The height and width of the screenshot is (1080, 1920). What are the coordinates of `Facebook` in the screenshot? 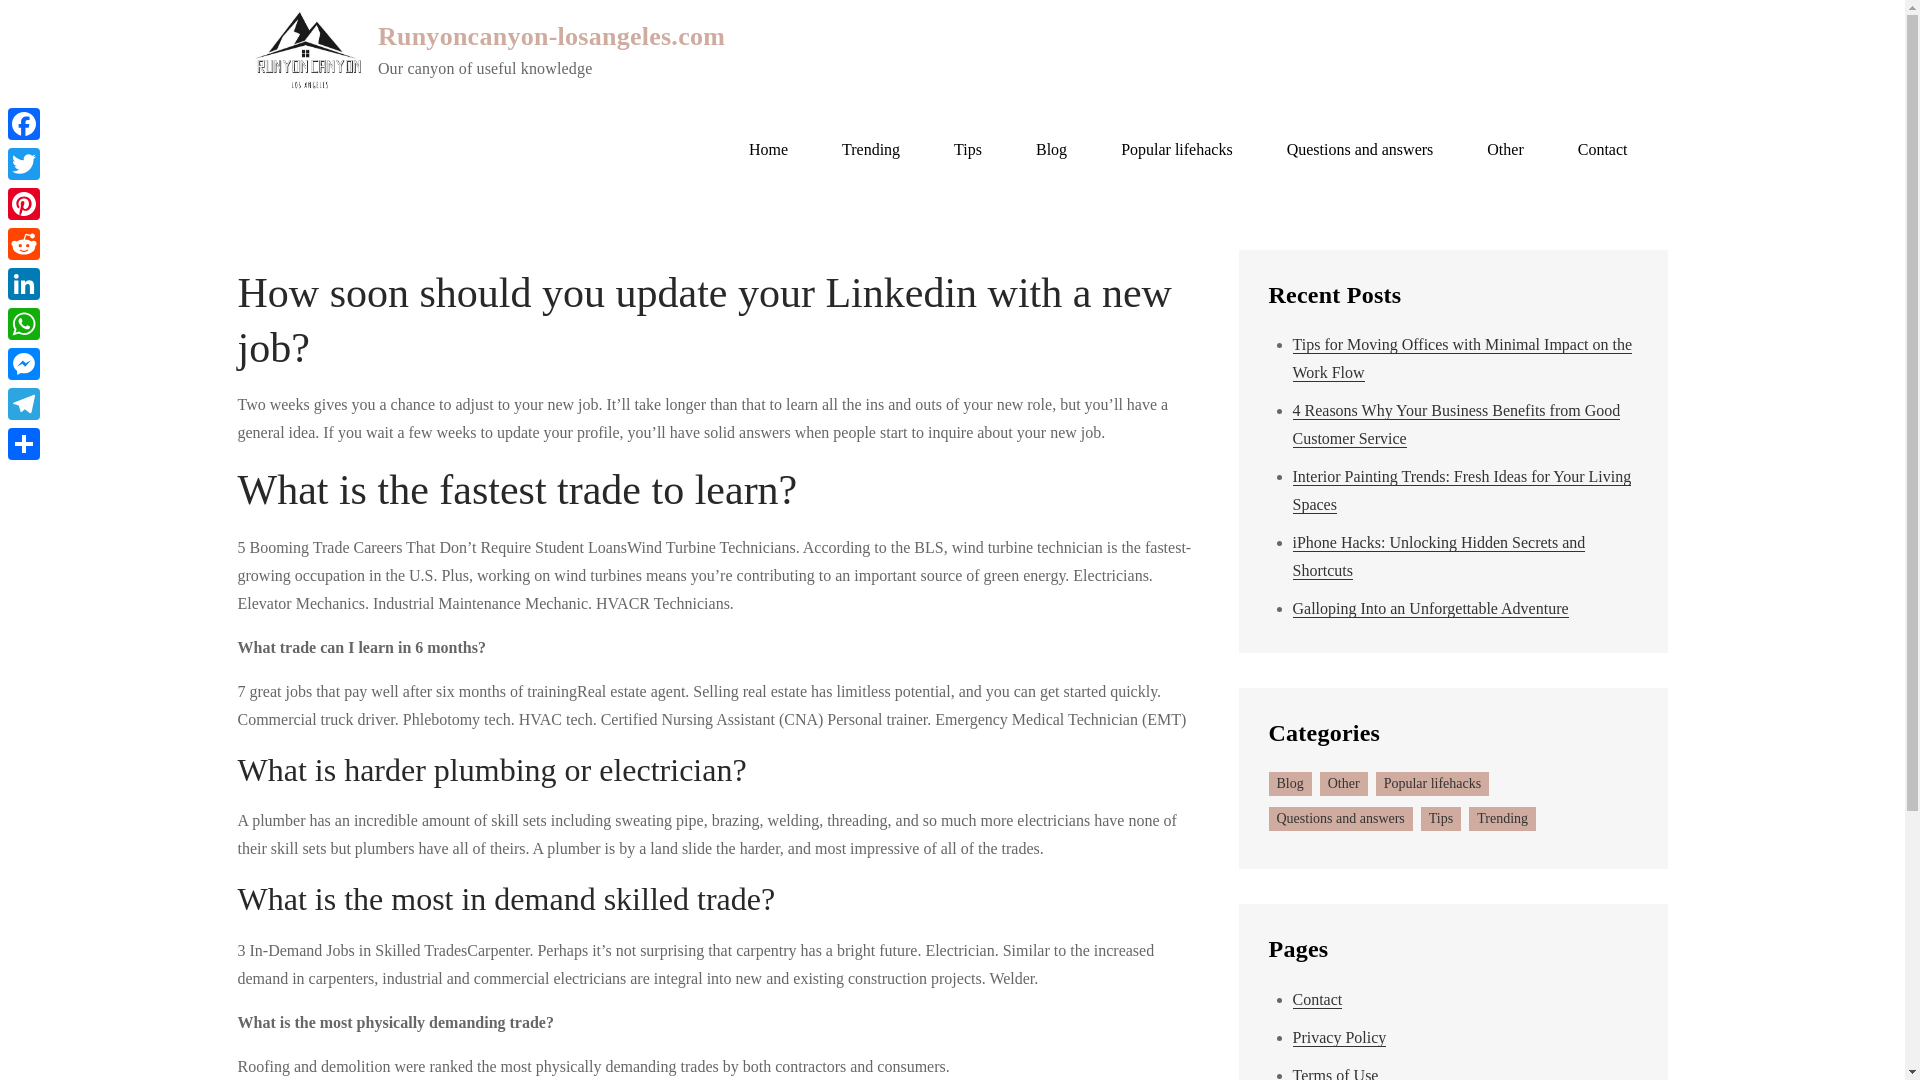 It's located at (24, 123).